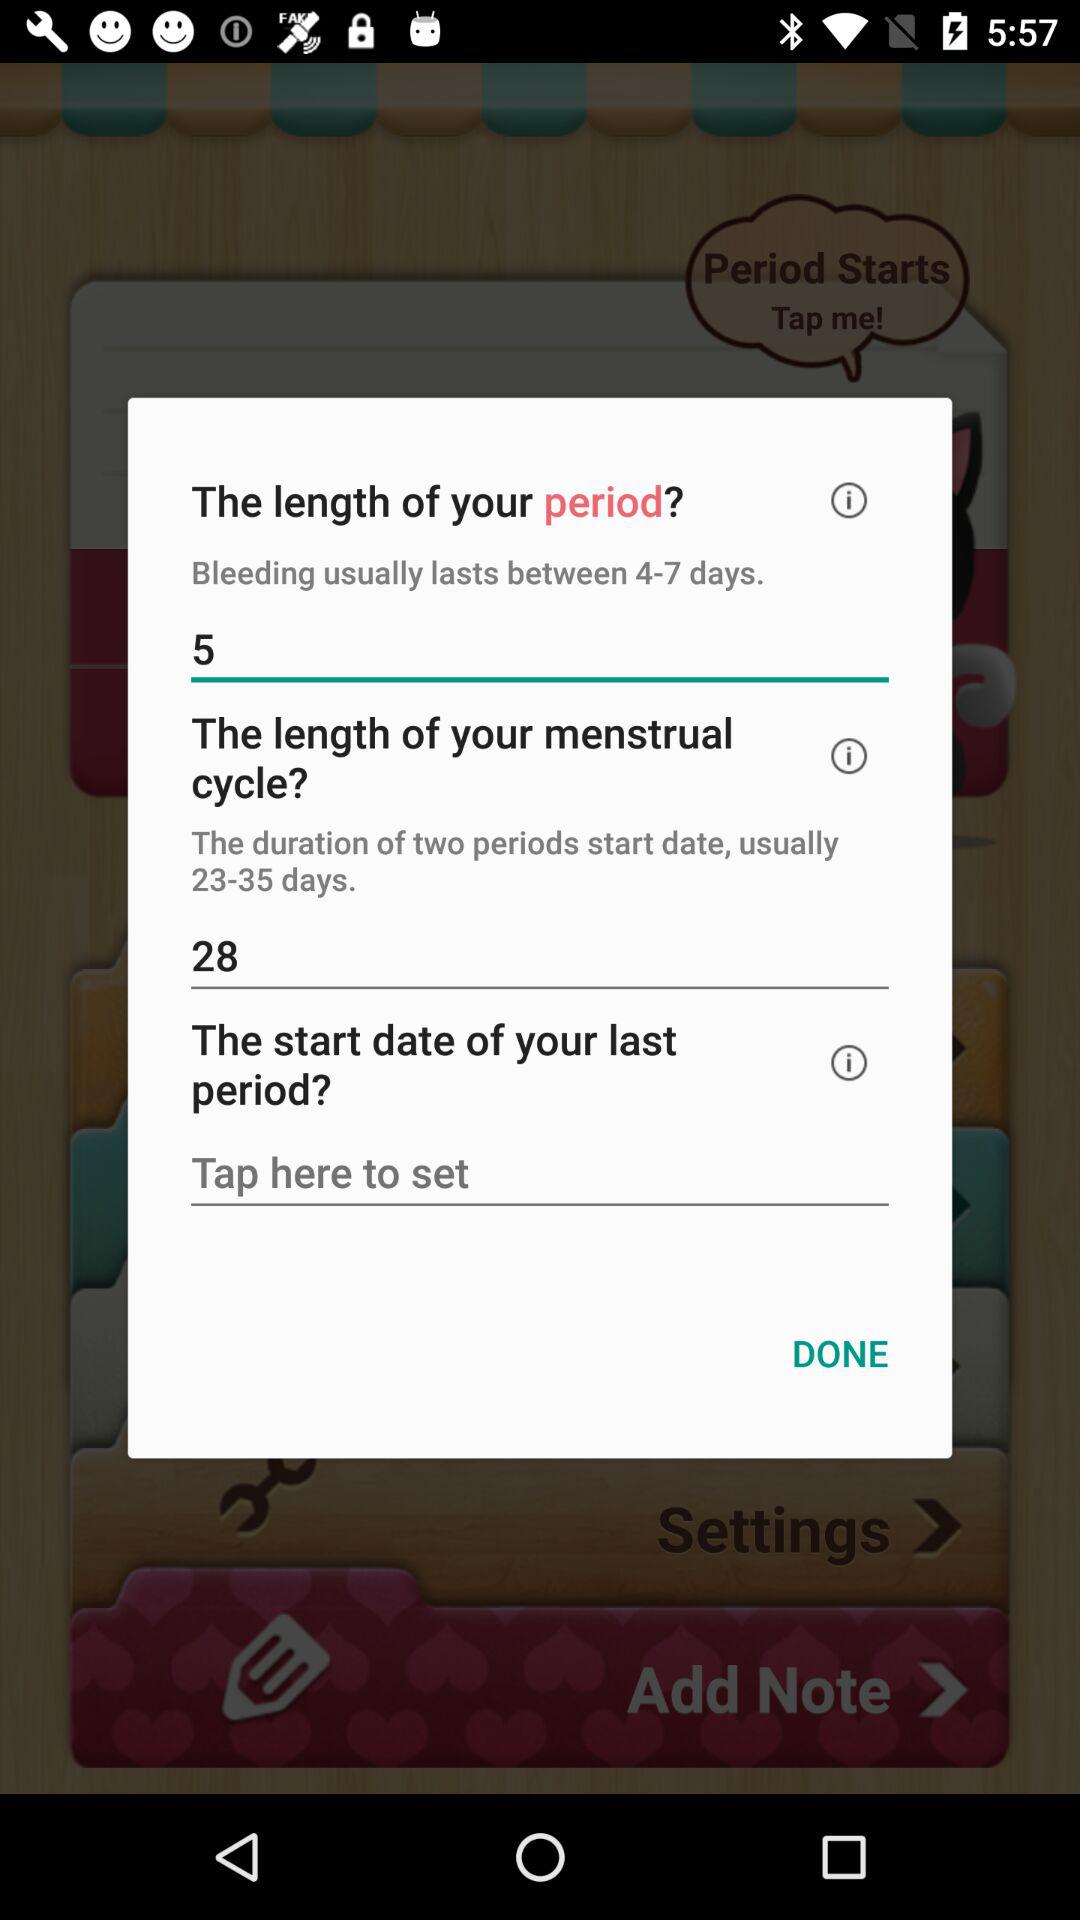 This screenshot has width=1080, height=1920. I want to click on tap the 28, so click(540, 958).